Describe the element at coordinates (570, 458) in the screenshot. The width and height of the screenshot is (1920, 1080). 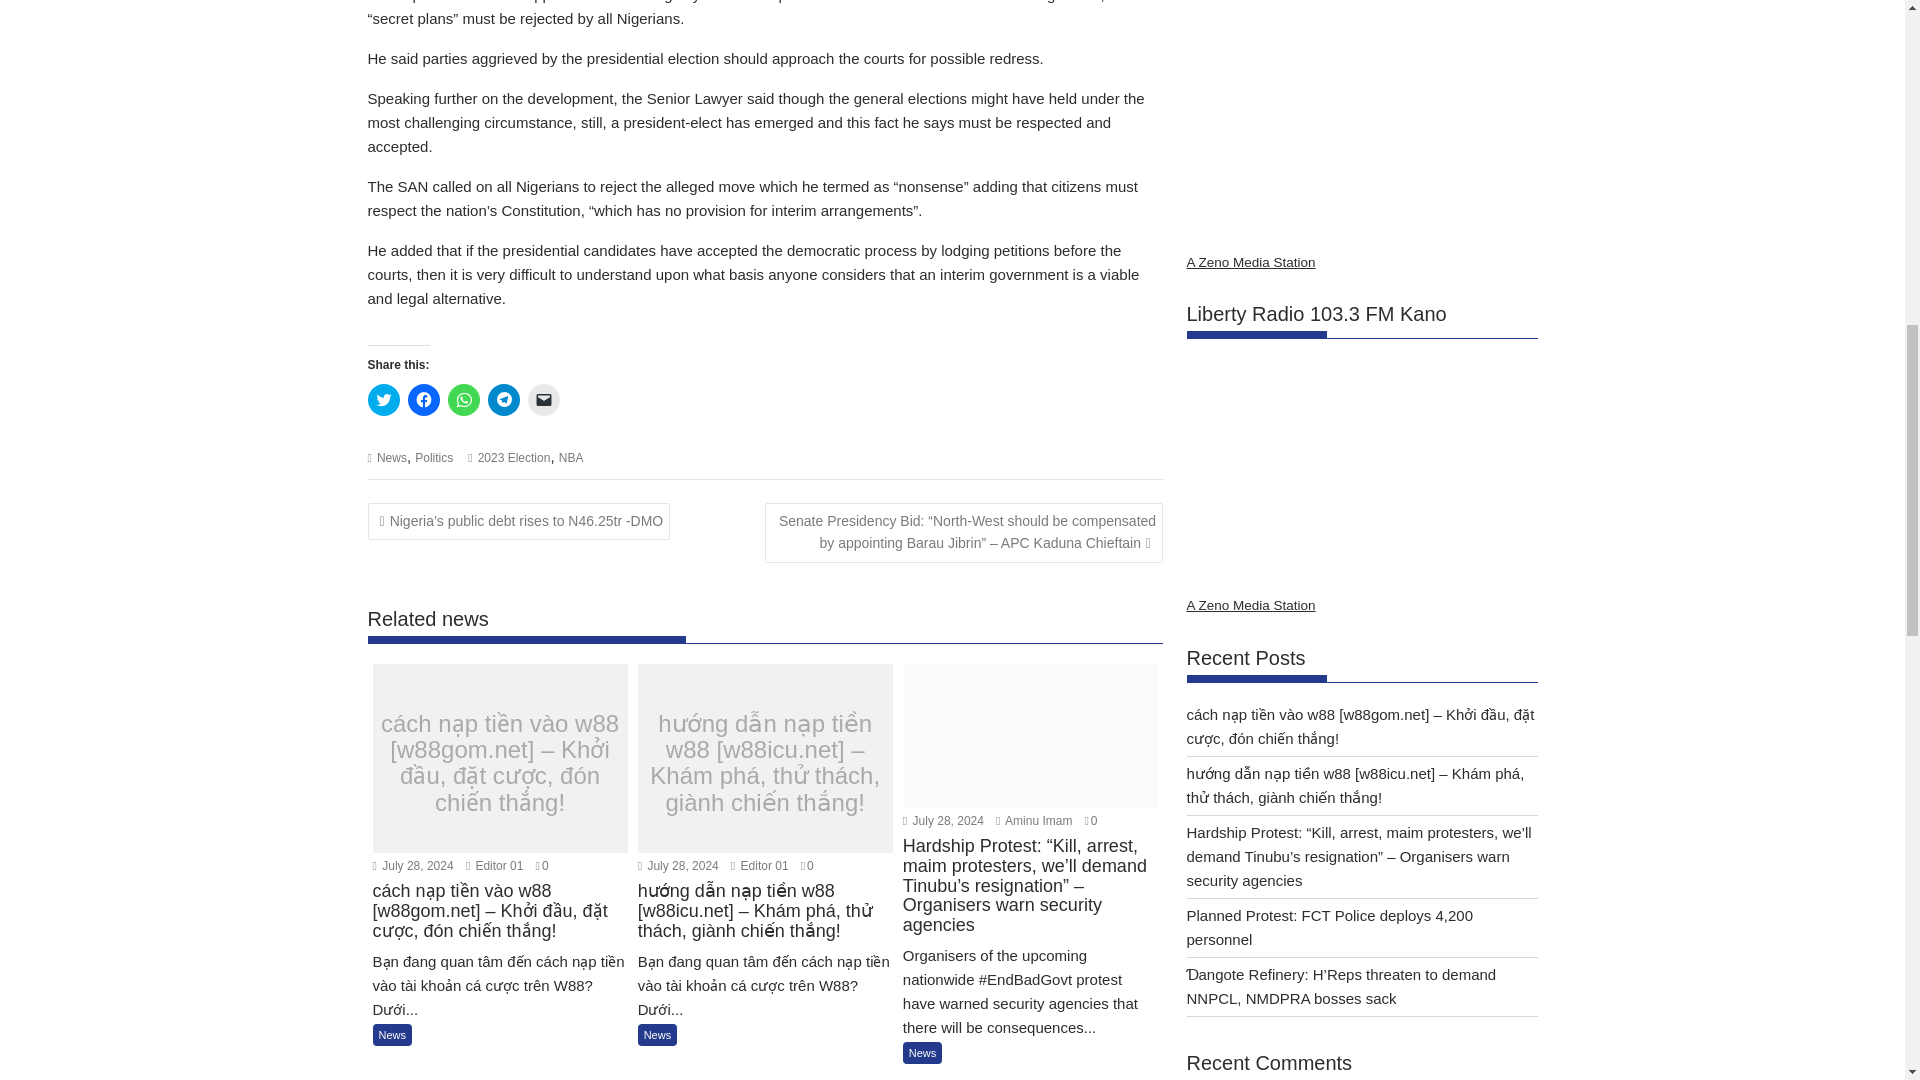
I see `NBA` at that location.